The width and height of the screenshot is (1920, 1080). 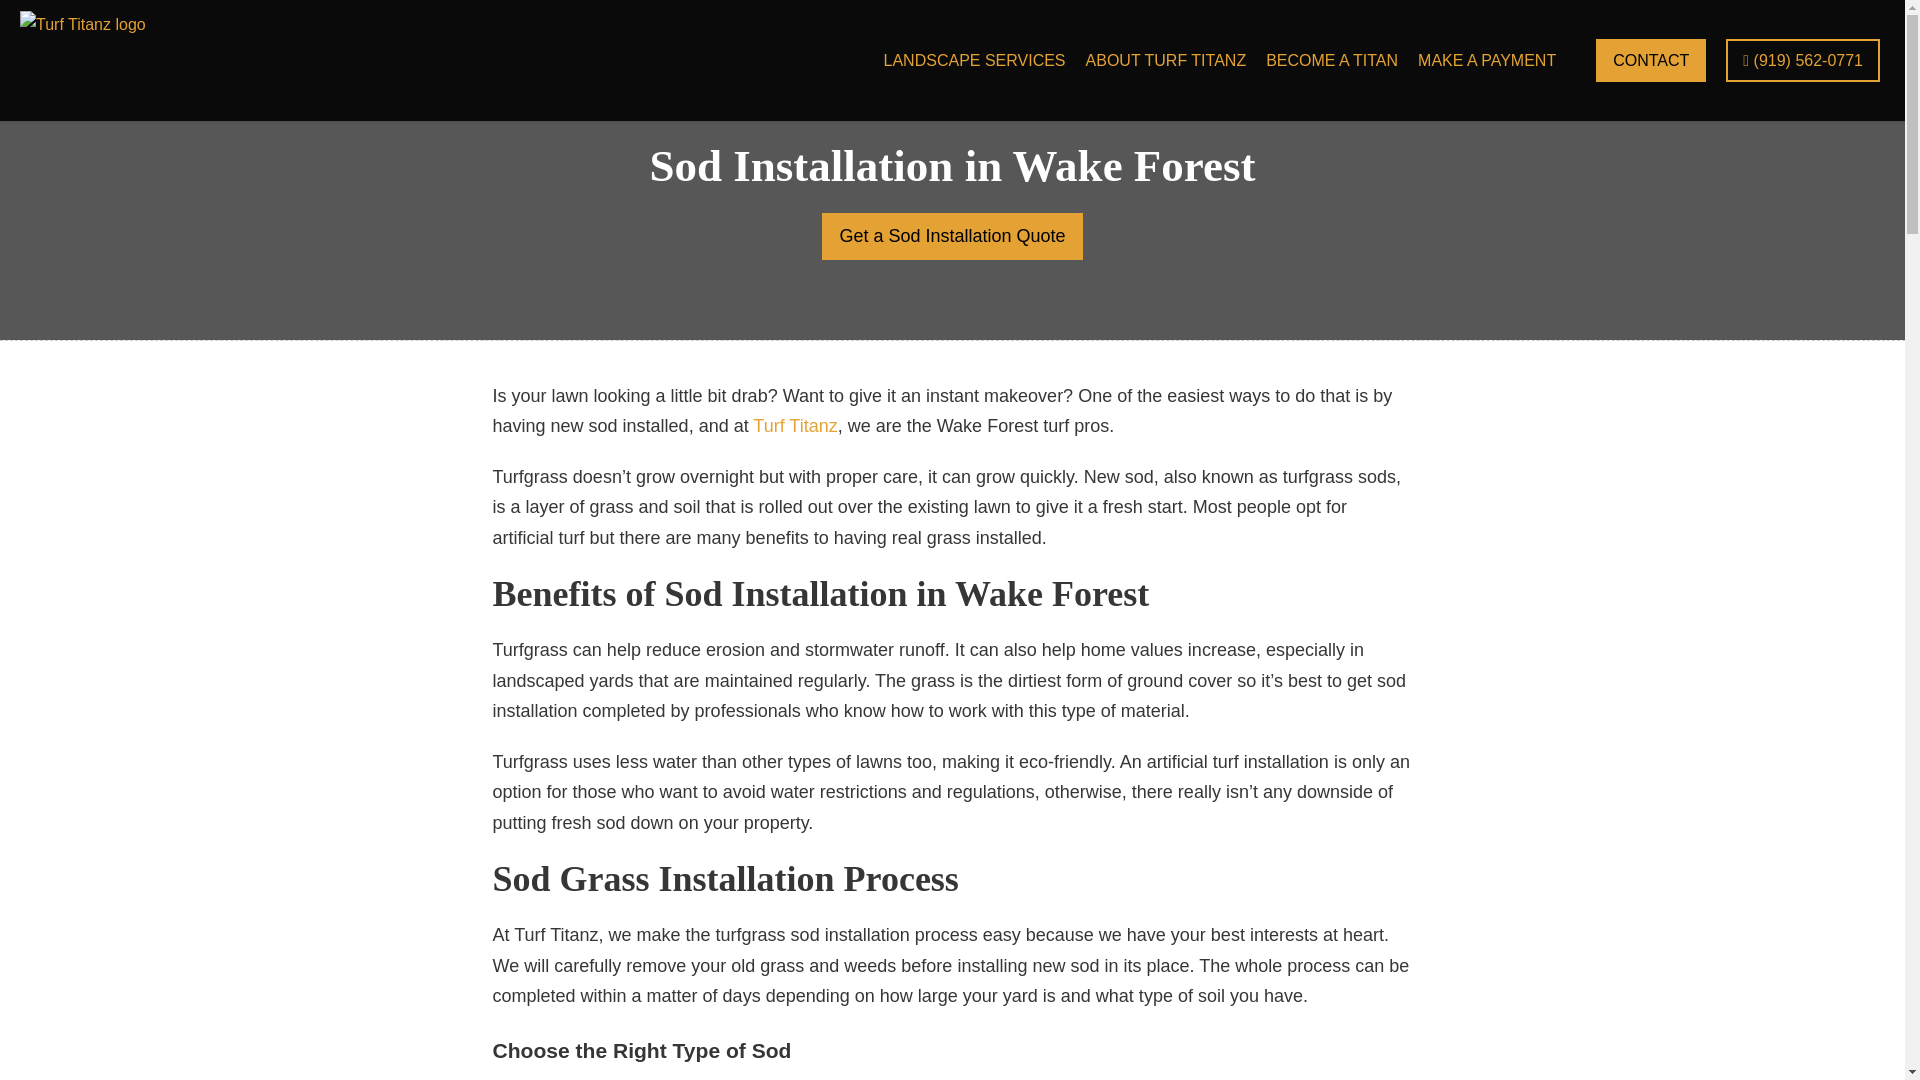 I want to click on BECOME A TITAN, so click(x=1331, y=60).